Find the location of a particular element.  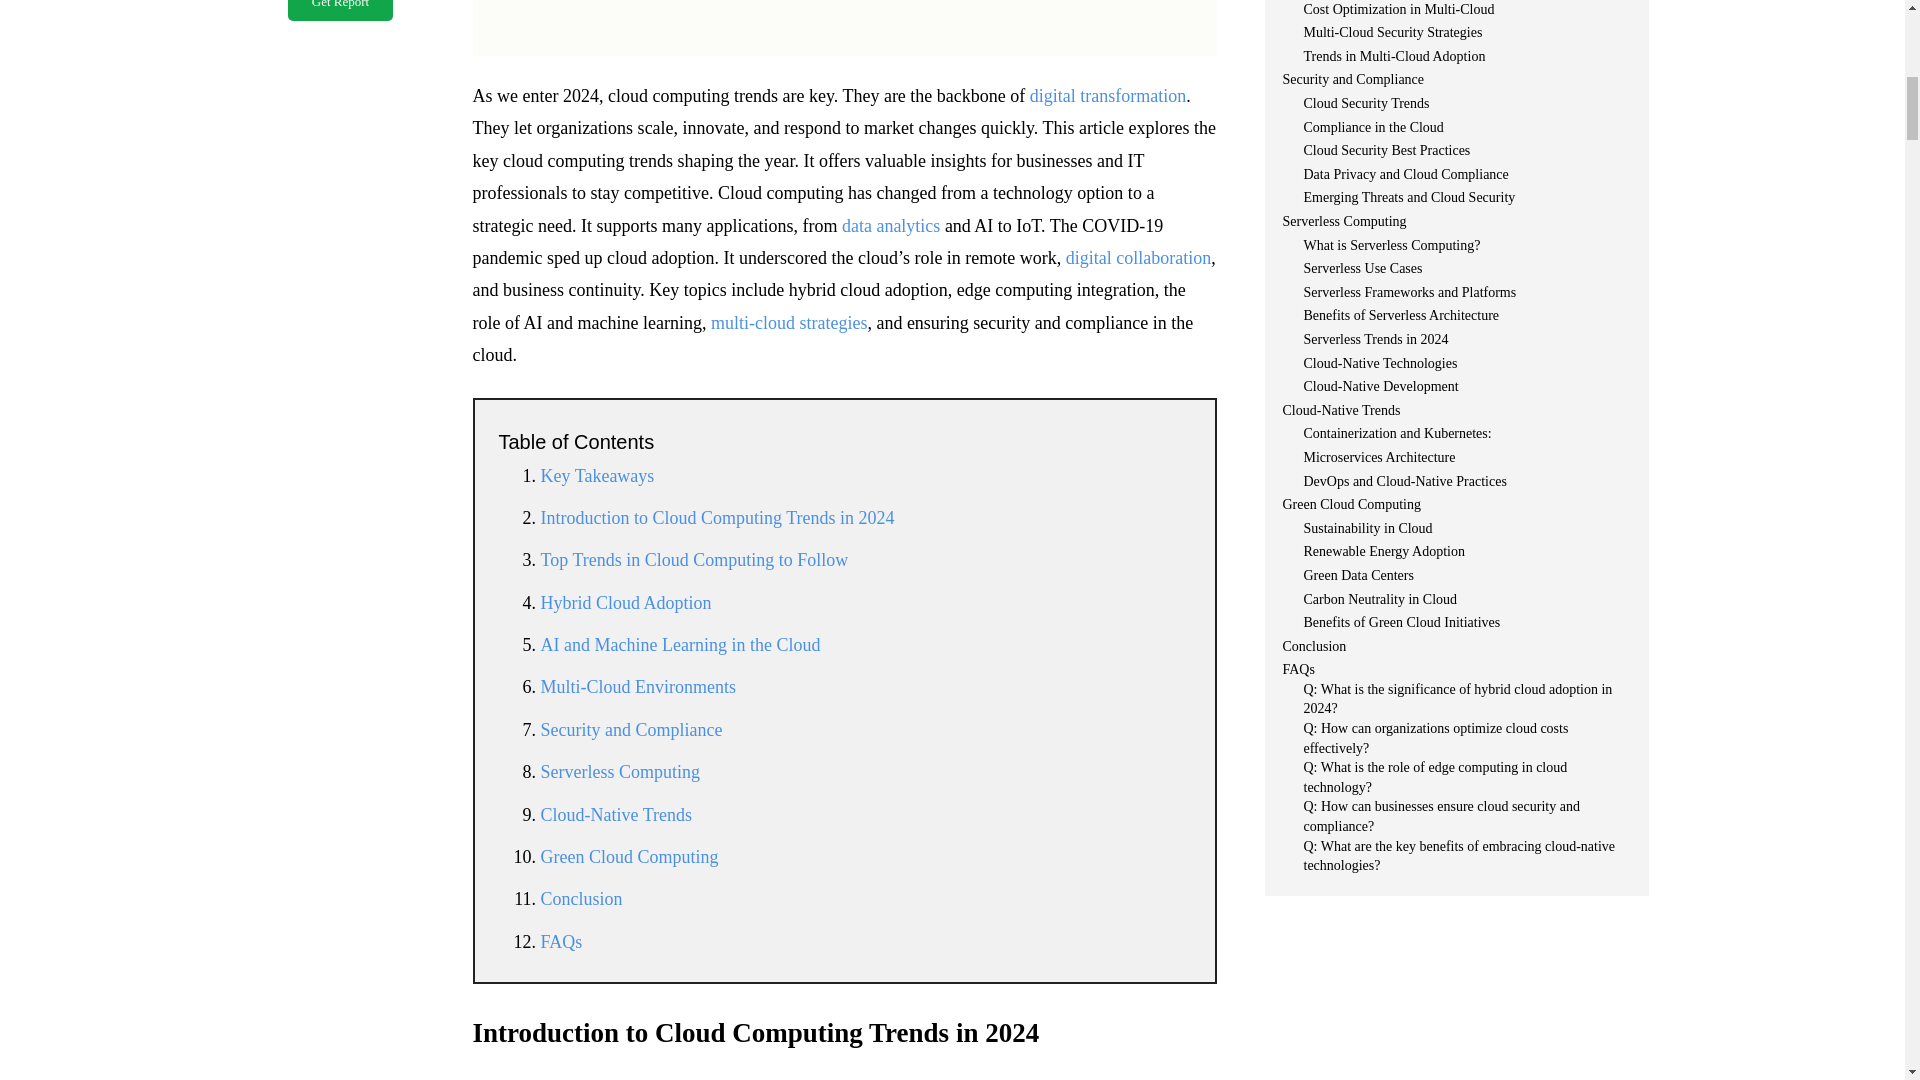

Conclusion is located at coordinates (580, 898).